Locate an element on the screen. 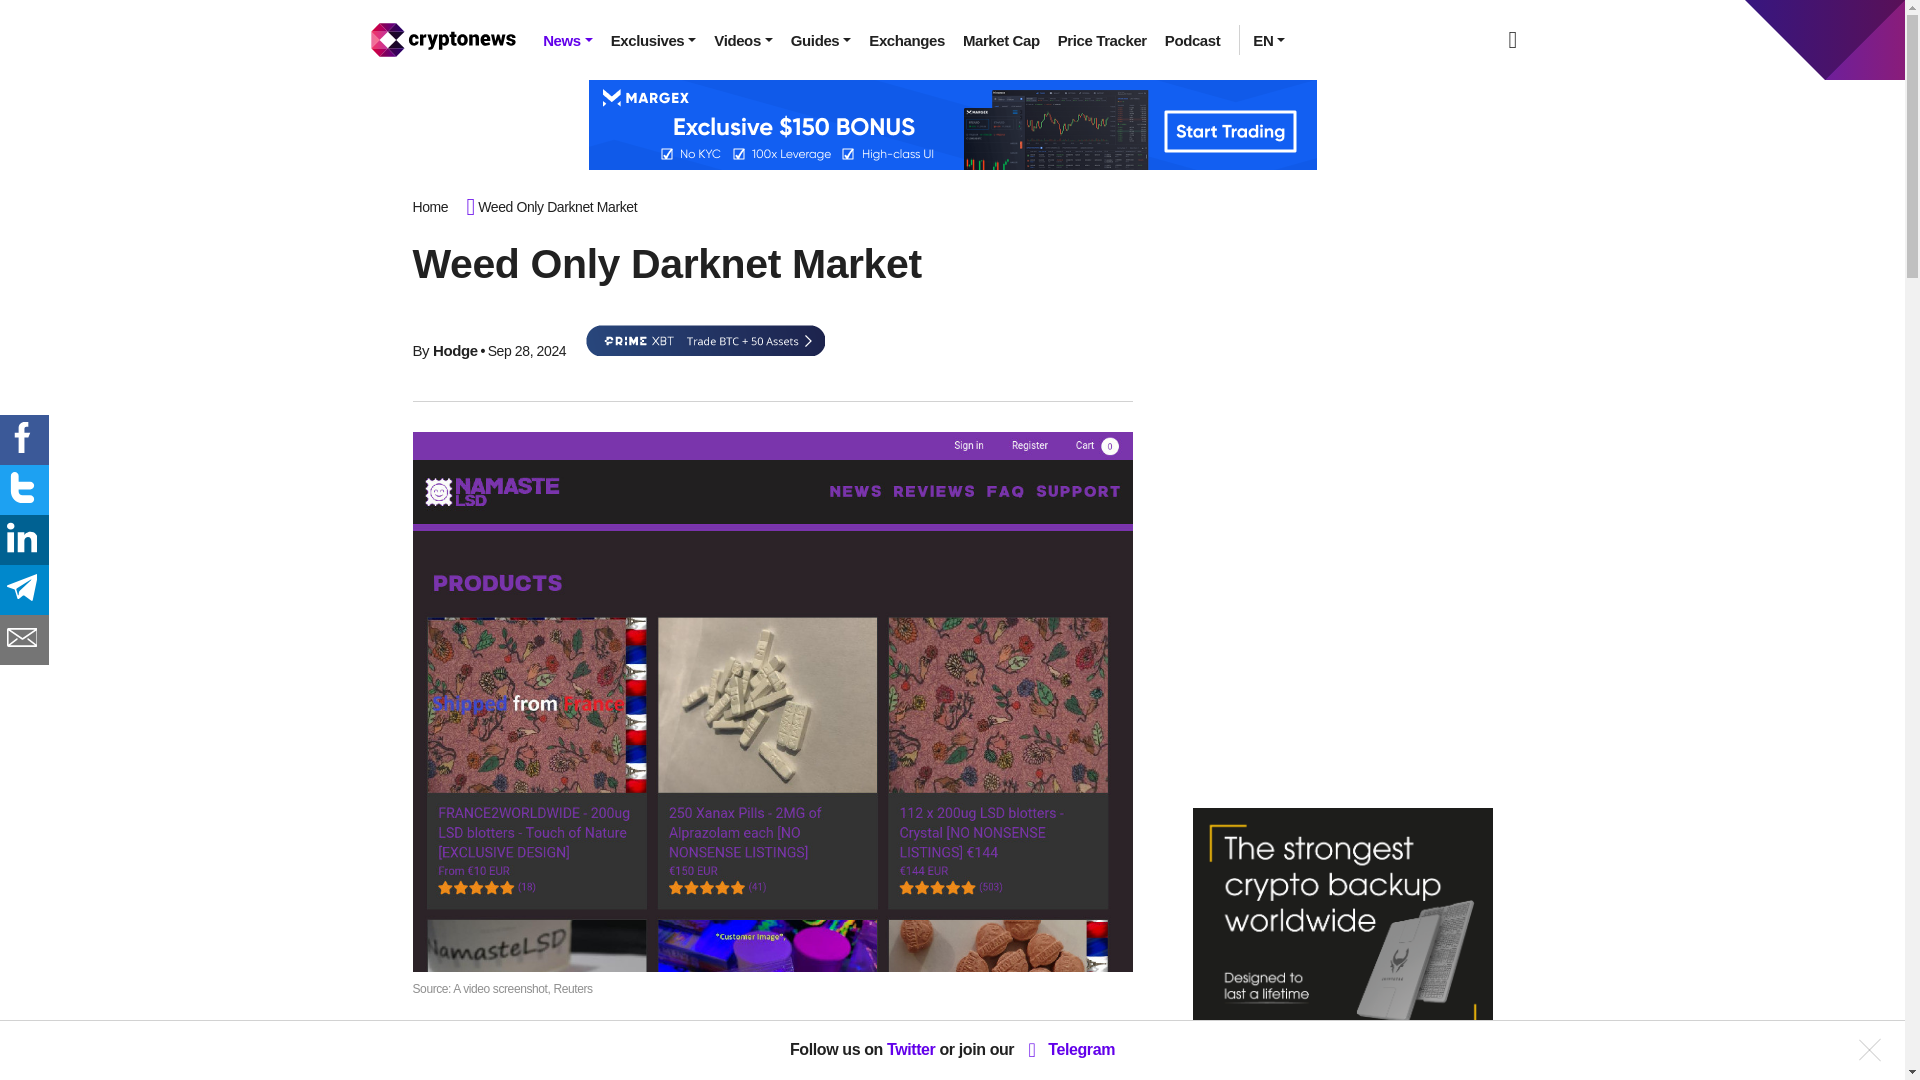 The height and width of the screenshot is (1080, 1920). Exchanges is located at coordinates (907, 40).